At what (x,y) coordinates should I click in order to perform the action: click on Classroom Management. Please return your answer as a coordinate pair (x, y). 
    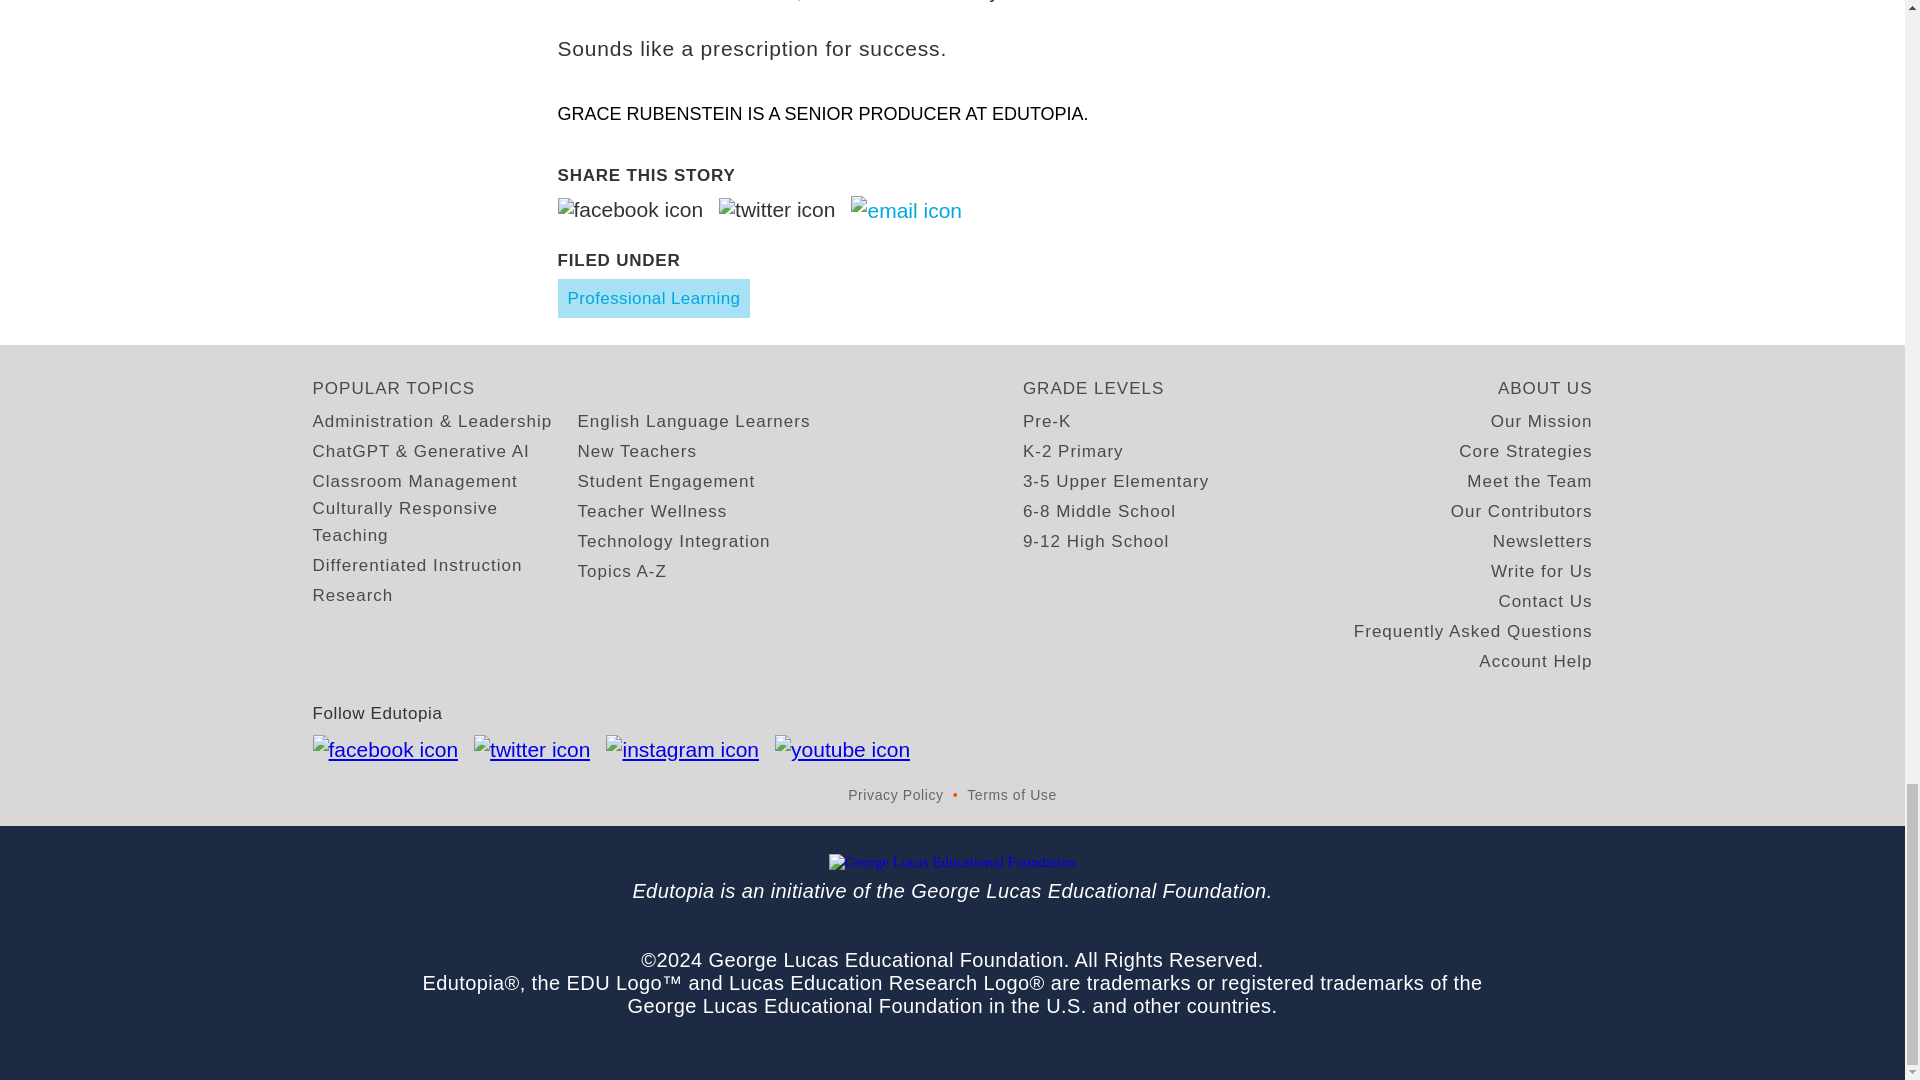
    Looking at the image, I should click on (414, 480).